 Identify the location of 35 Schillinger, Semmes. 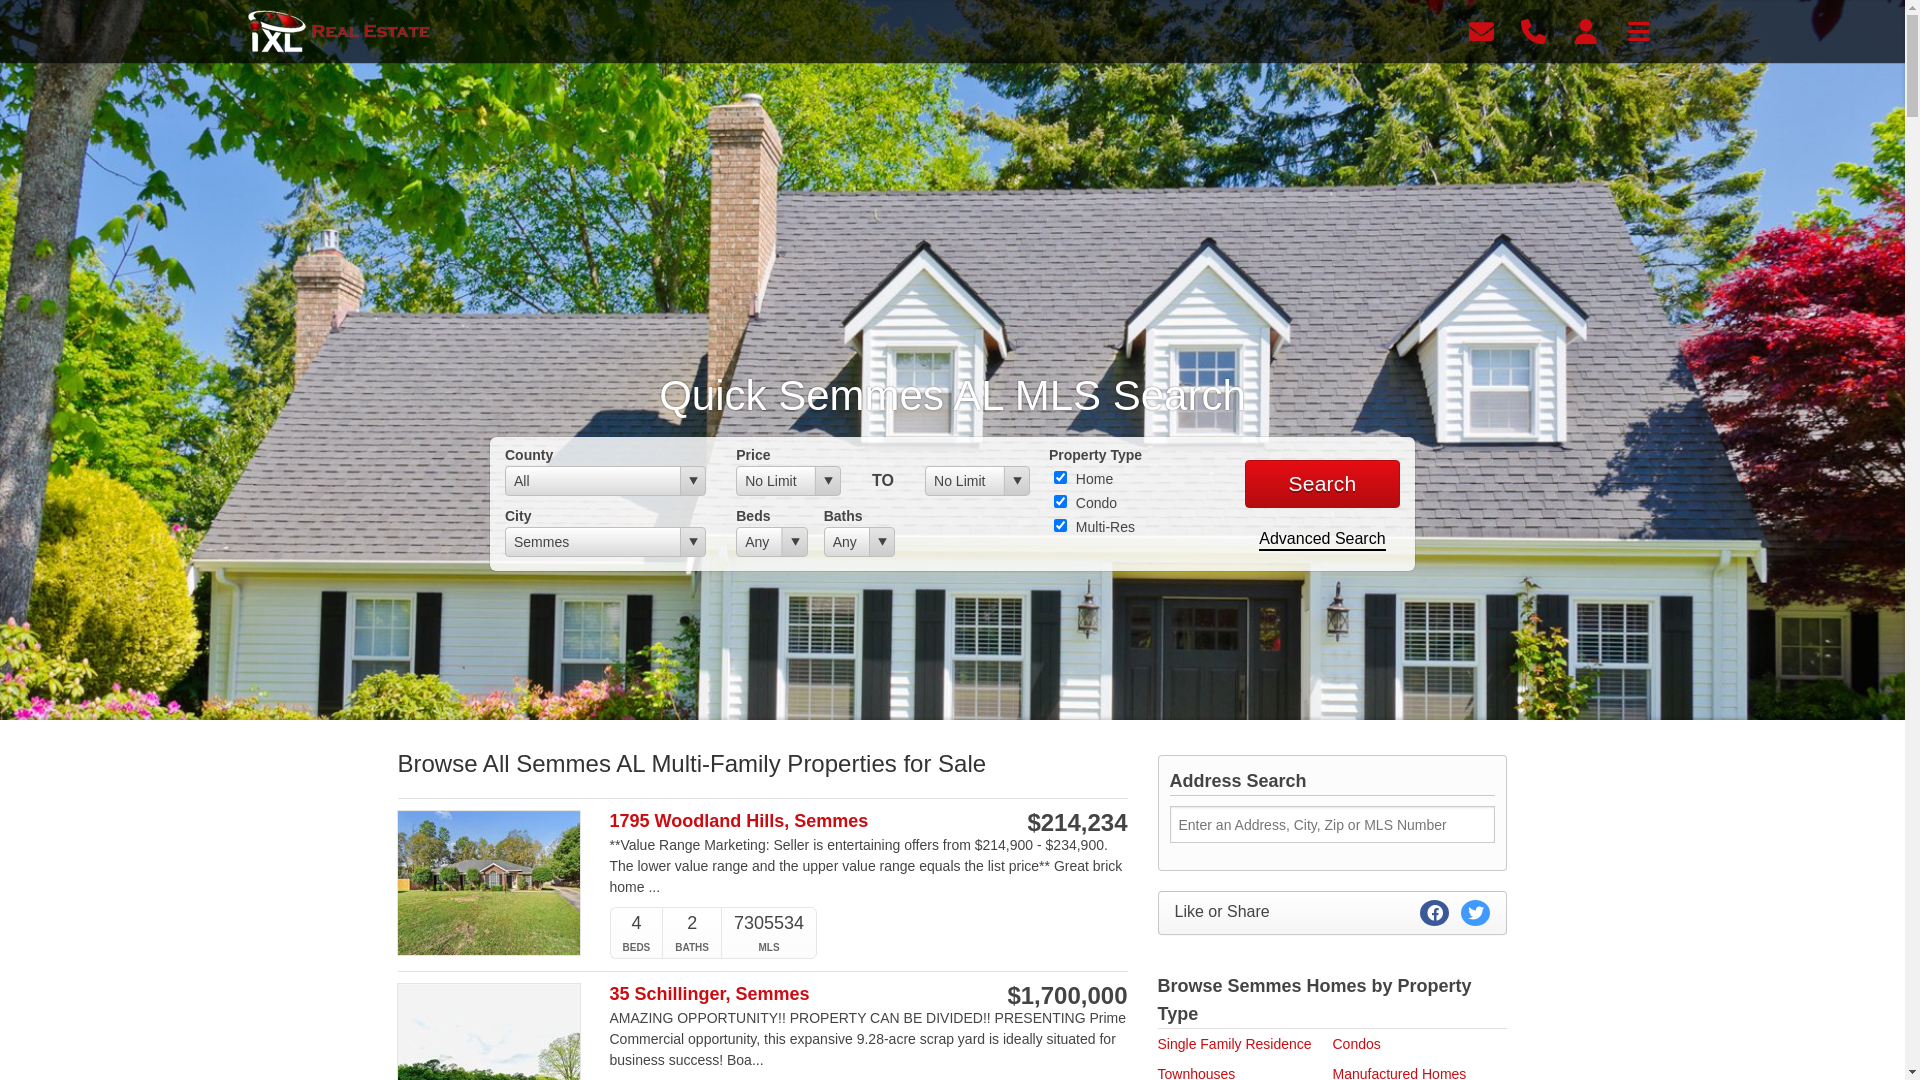
(791, 994).